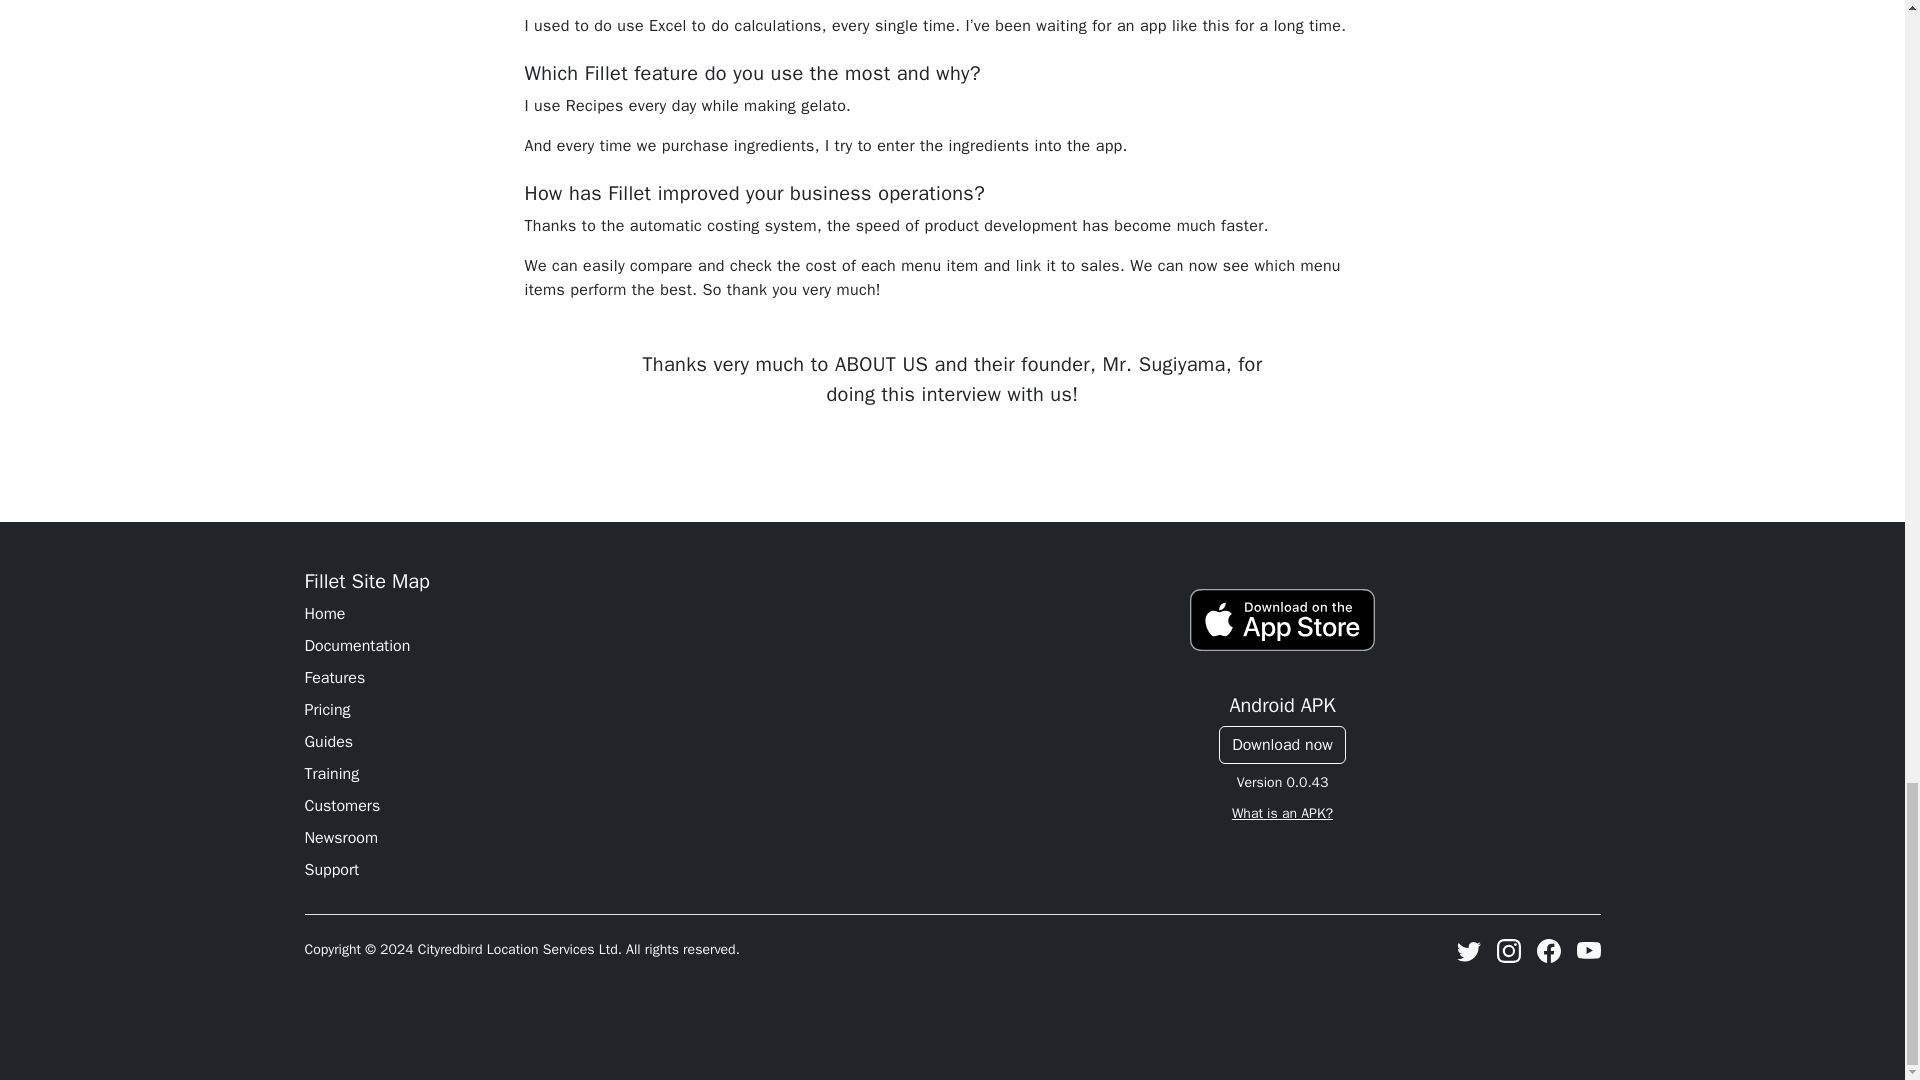 The width and height of the screenshot is (1920, 1080). Describe the element at coordinates (1282, 744) in the screenshot. I see `Download now` at that location.